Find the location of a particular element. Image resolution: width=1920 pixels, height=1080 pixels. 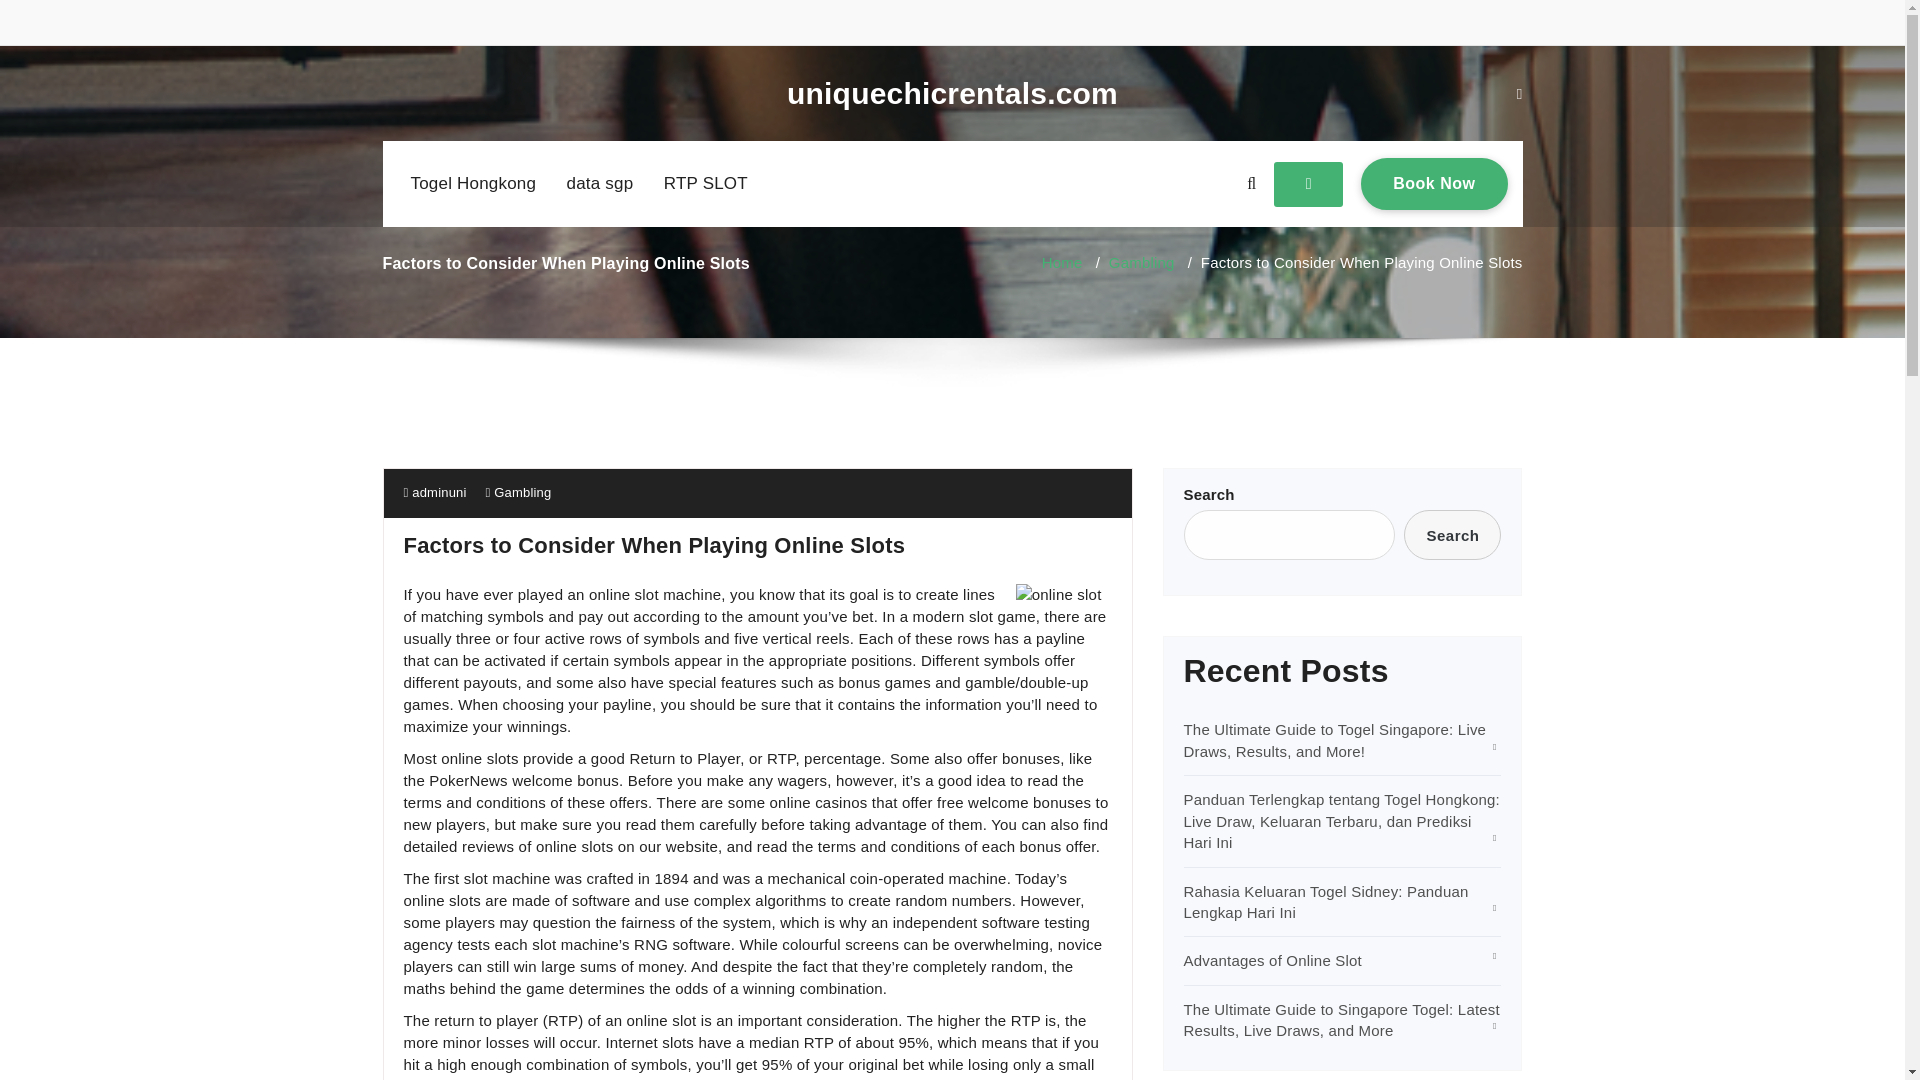

Gambling is located at coordinates (1142, 262).